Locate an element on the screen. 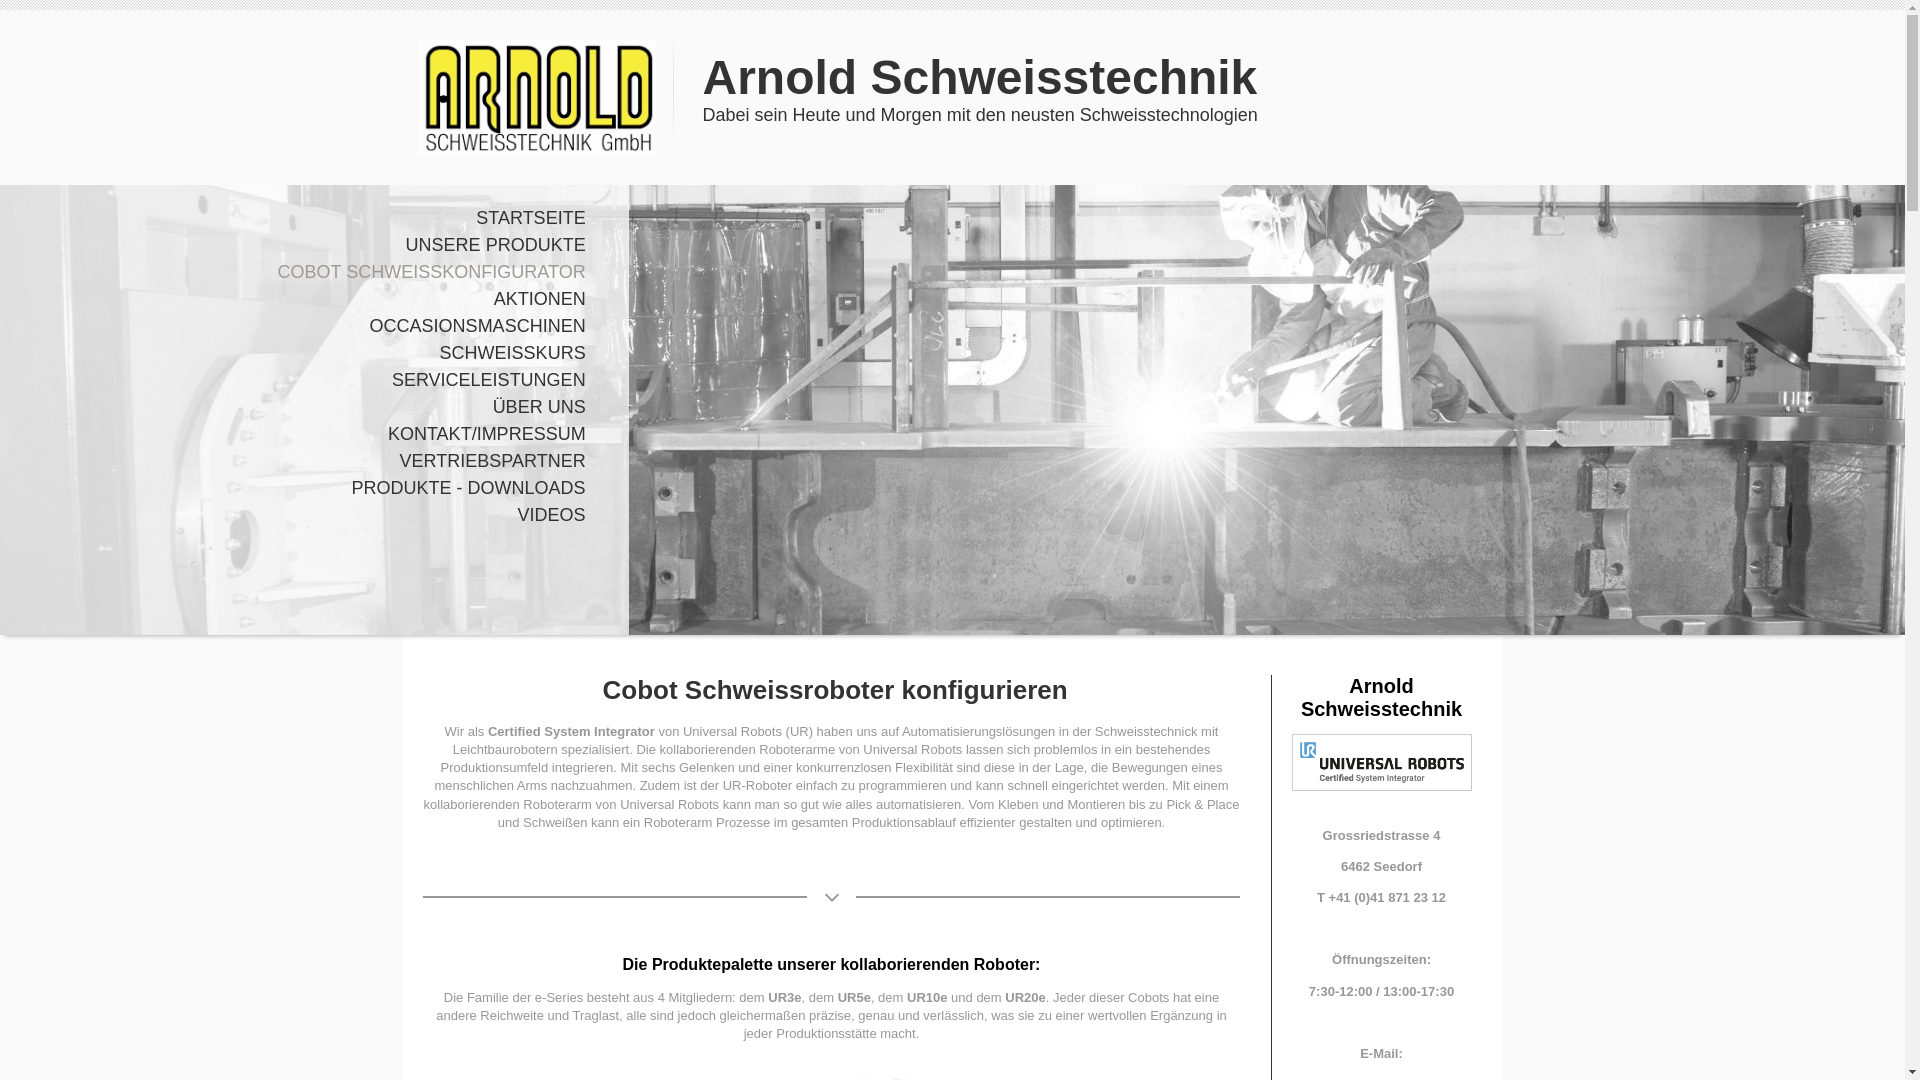    is located at coordinates (537, 48).